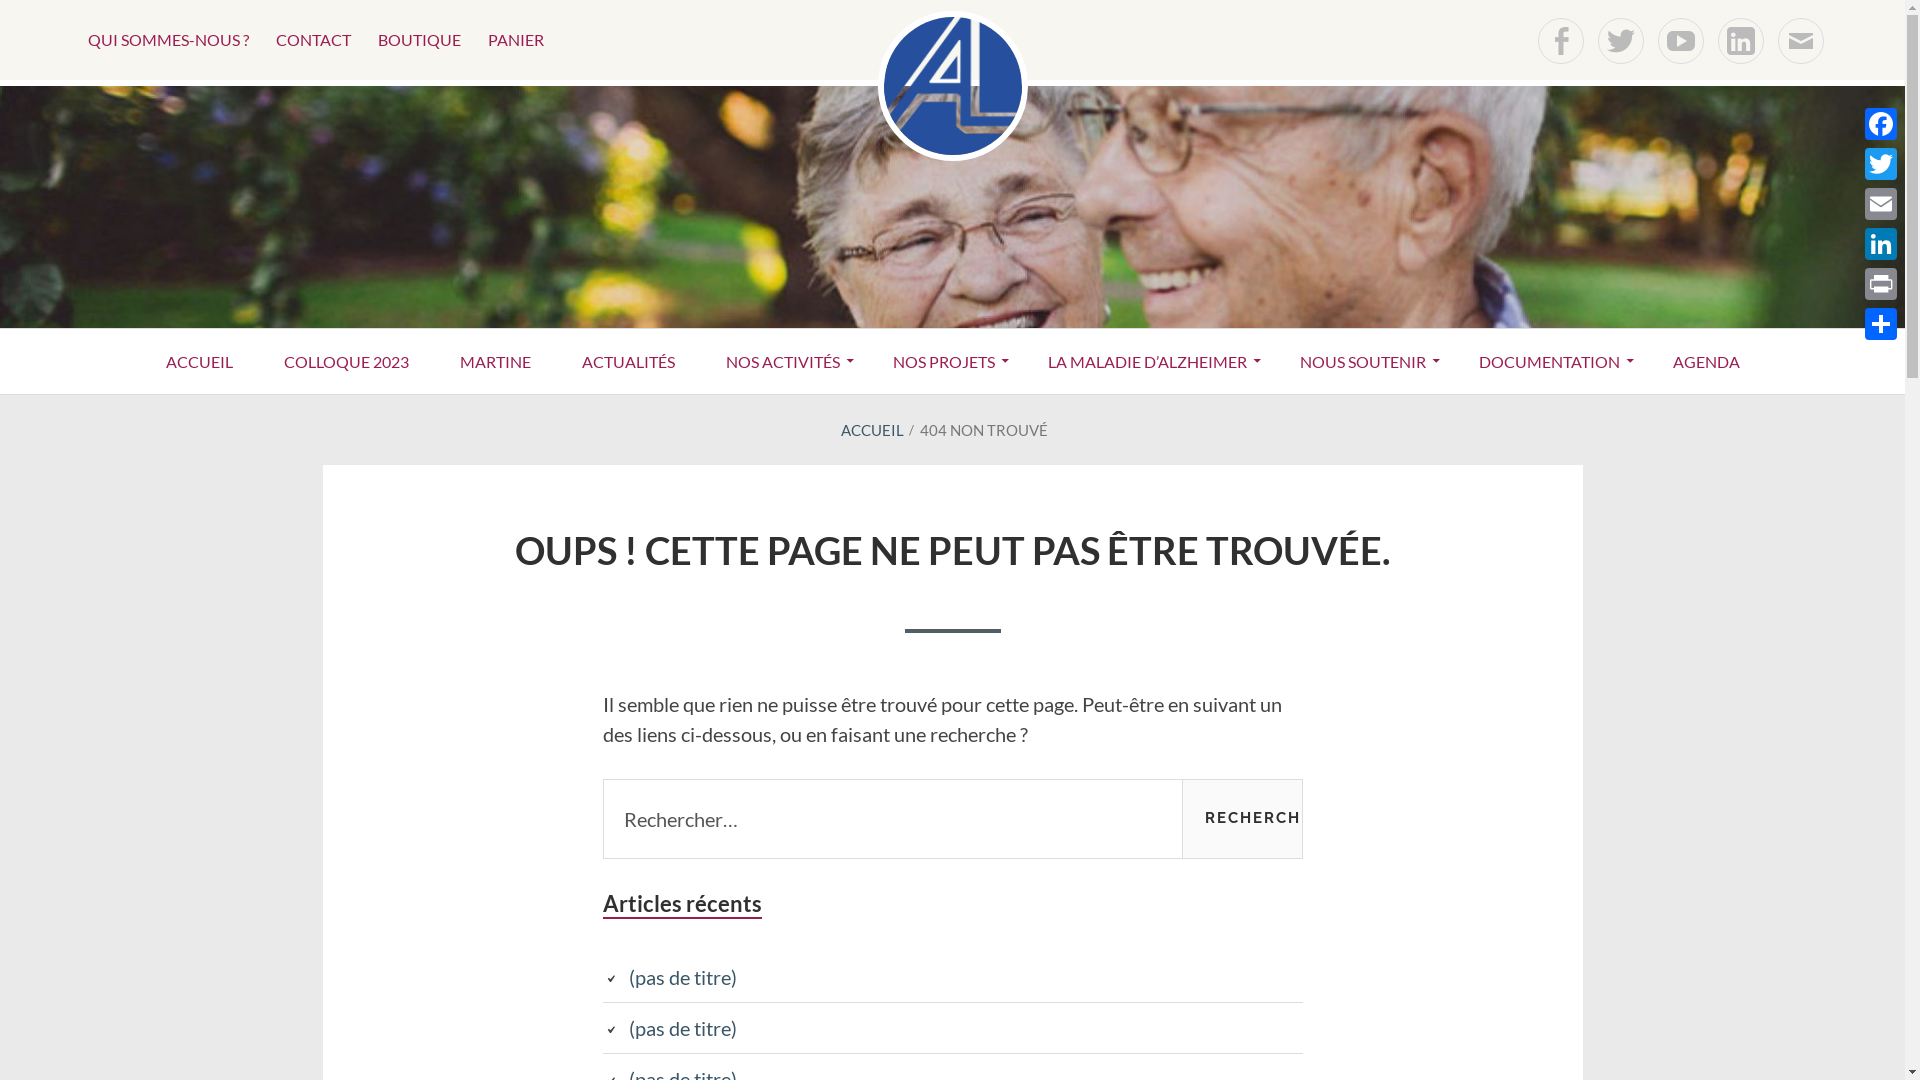  Describe the element at coordinates (1621, 41) in the screenshot. I see `Twitter` at that location.